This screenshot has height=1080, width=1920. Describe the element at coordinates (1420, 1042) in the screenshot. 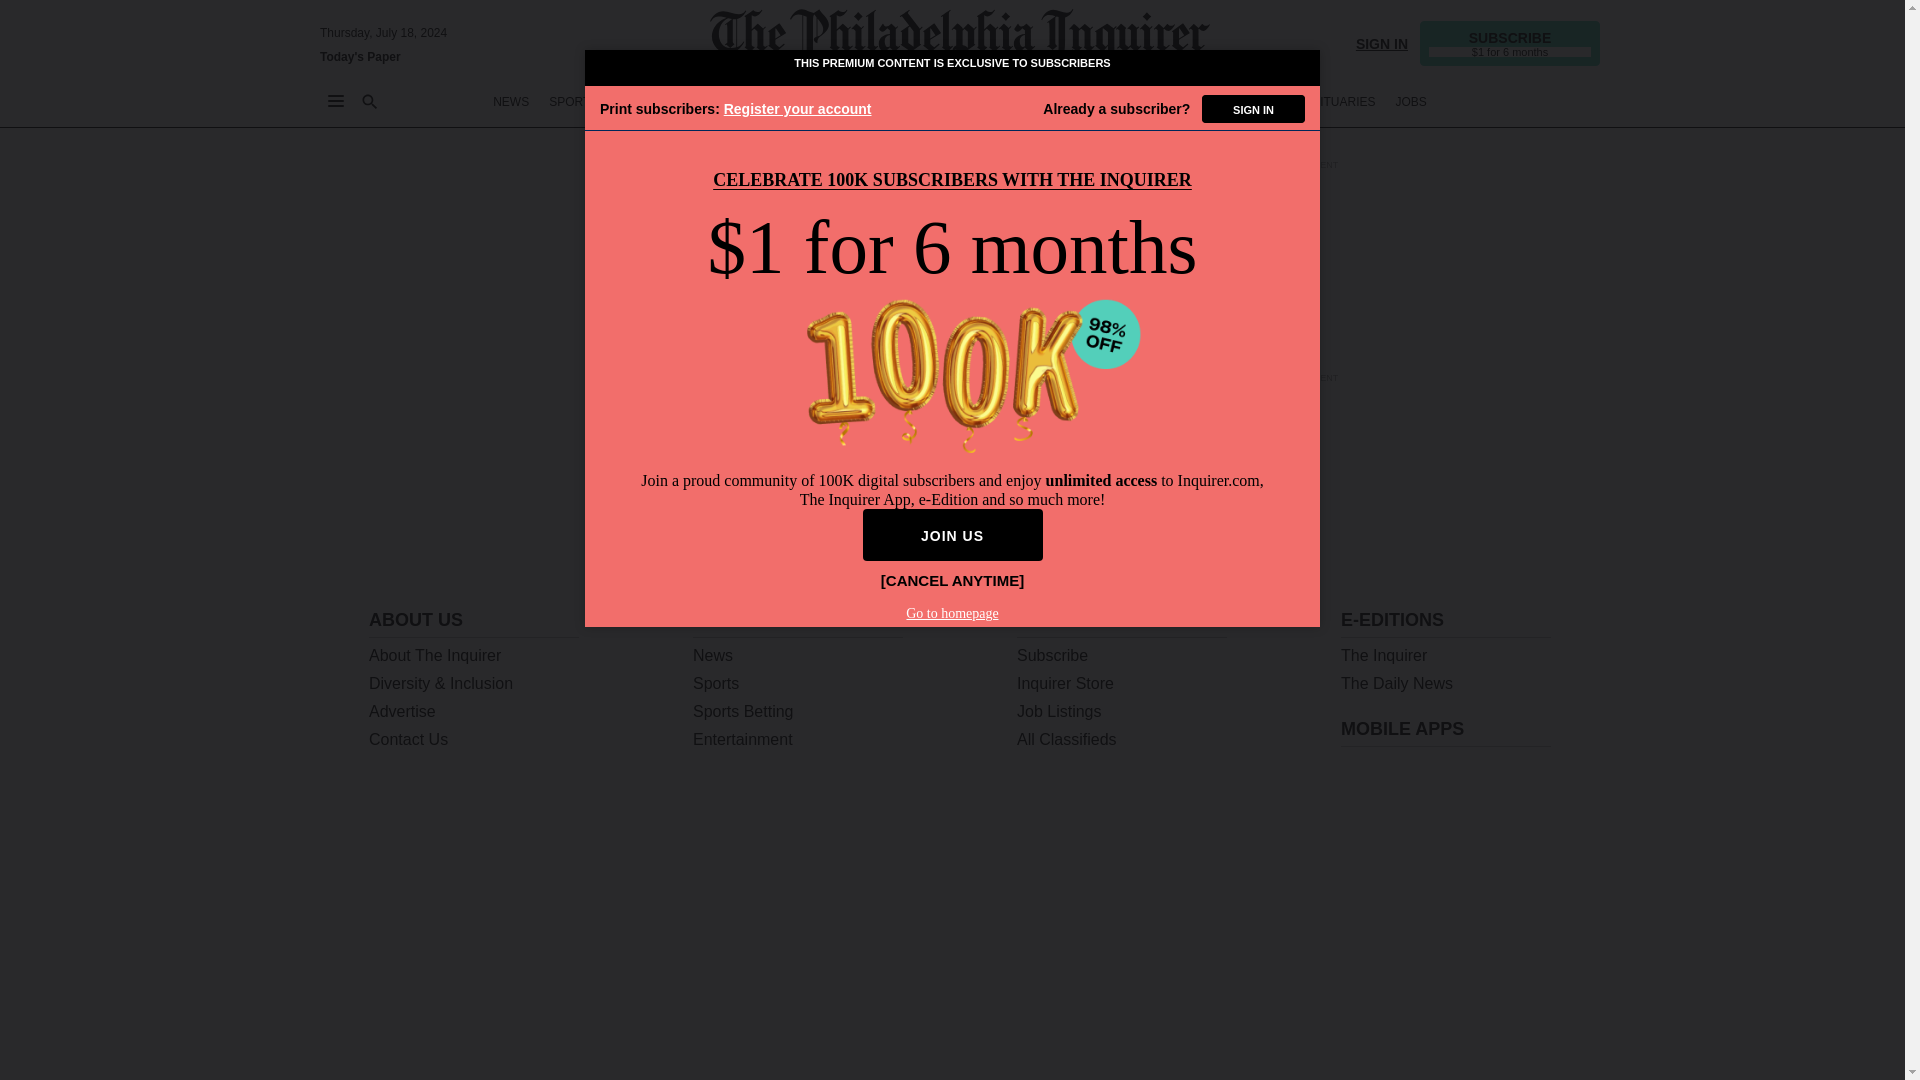

I see `Facebook` at that location.